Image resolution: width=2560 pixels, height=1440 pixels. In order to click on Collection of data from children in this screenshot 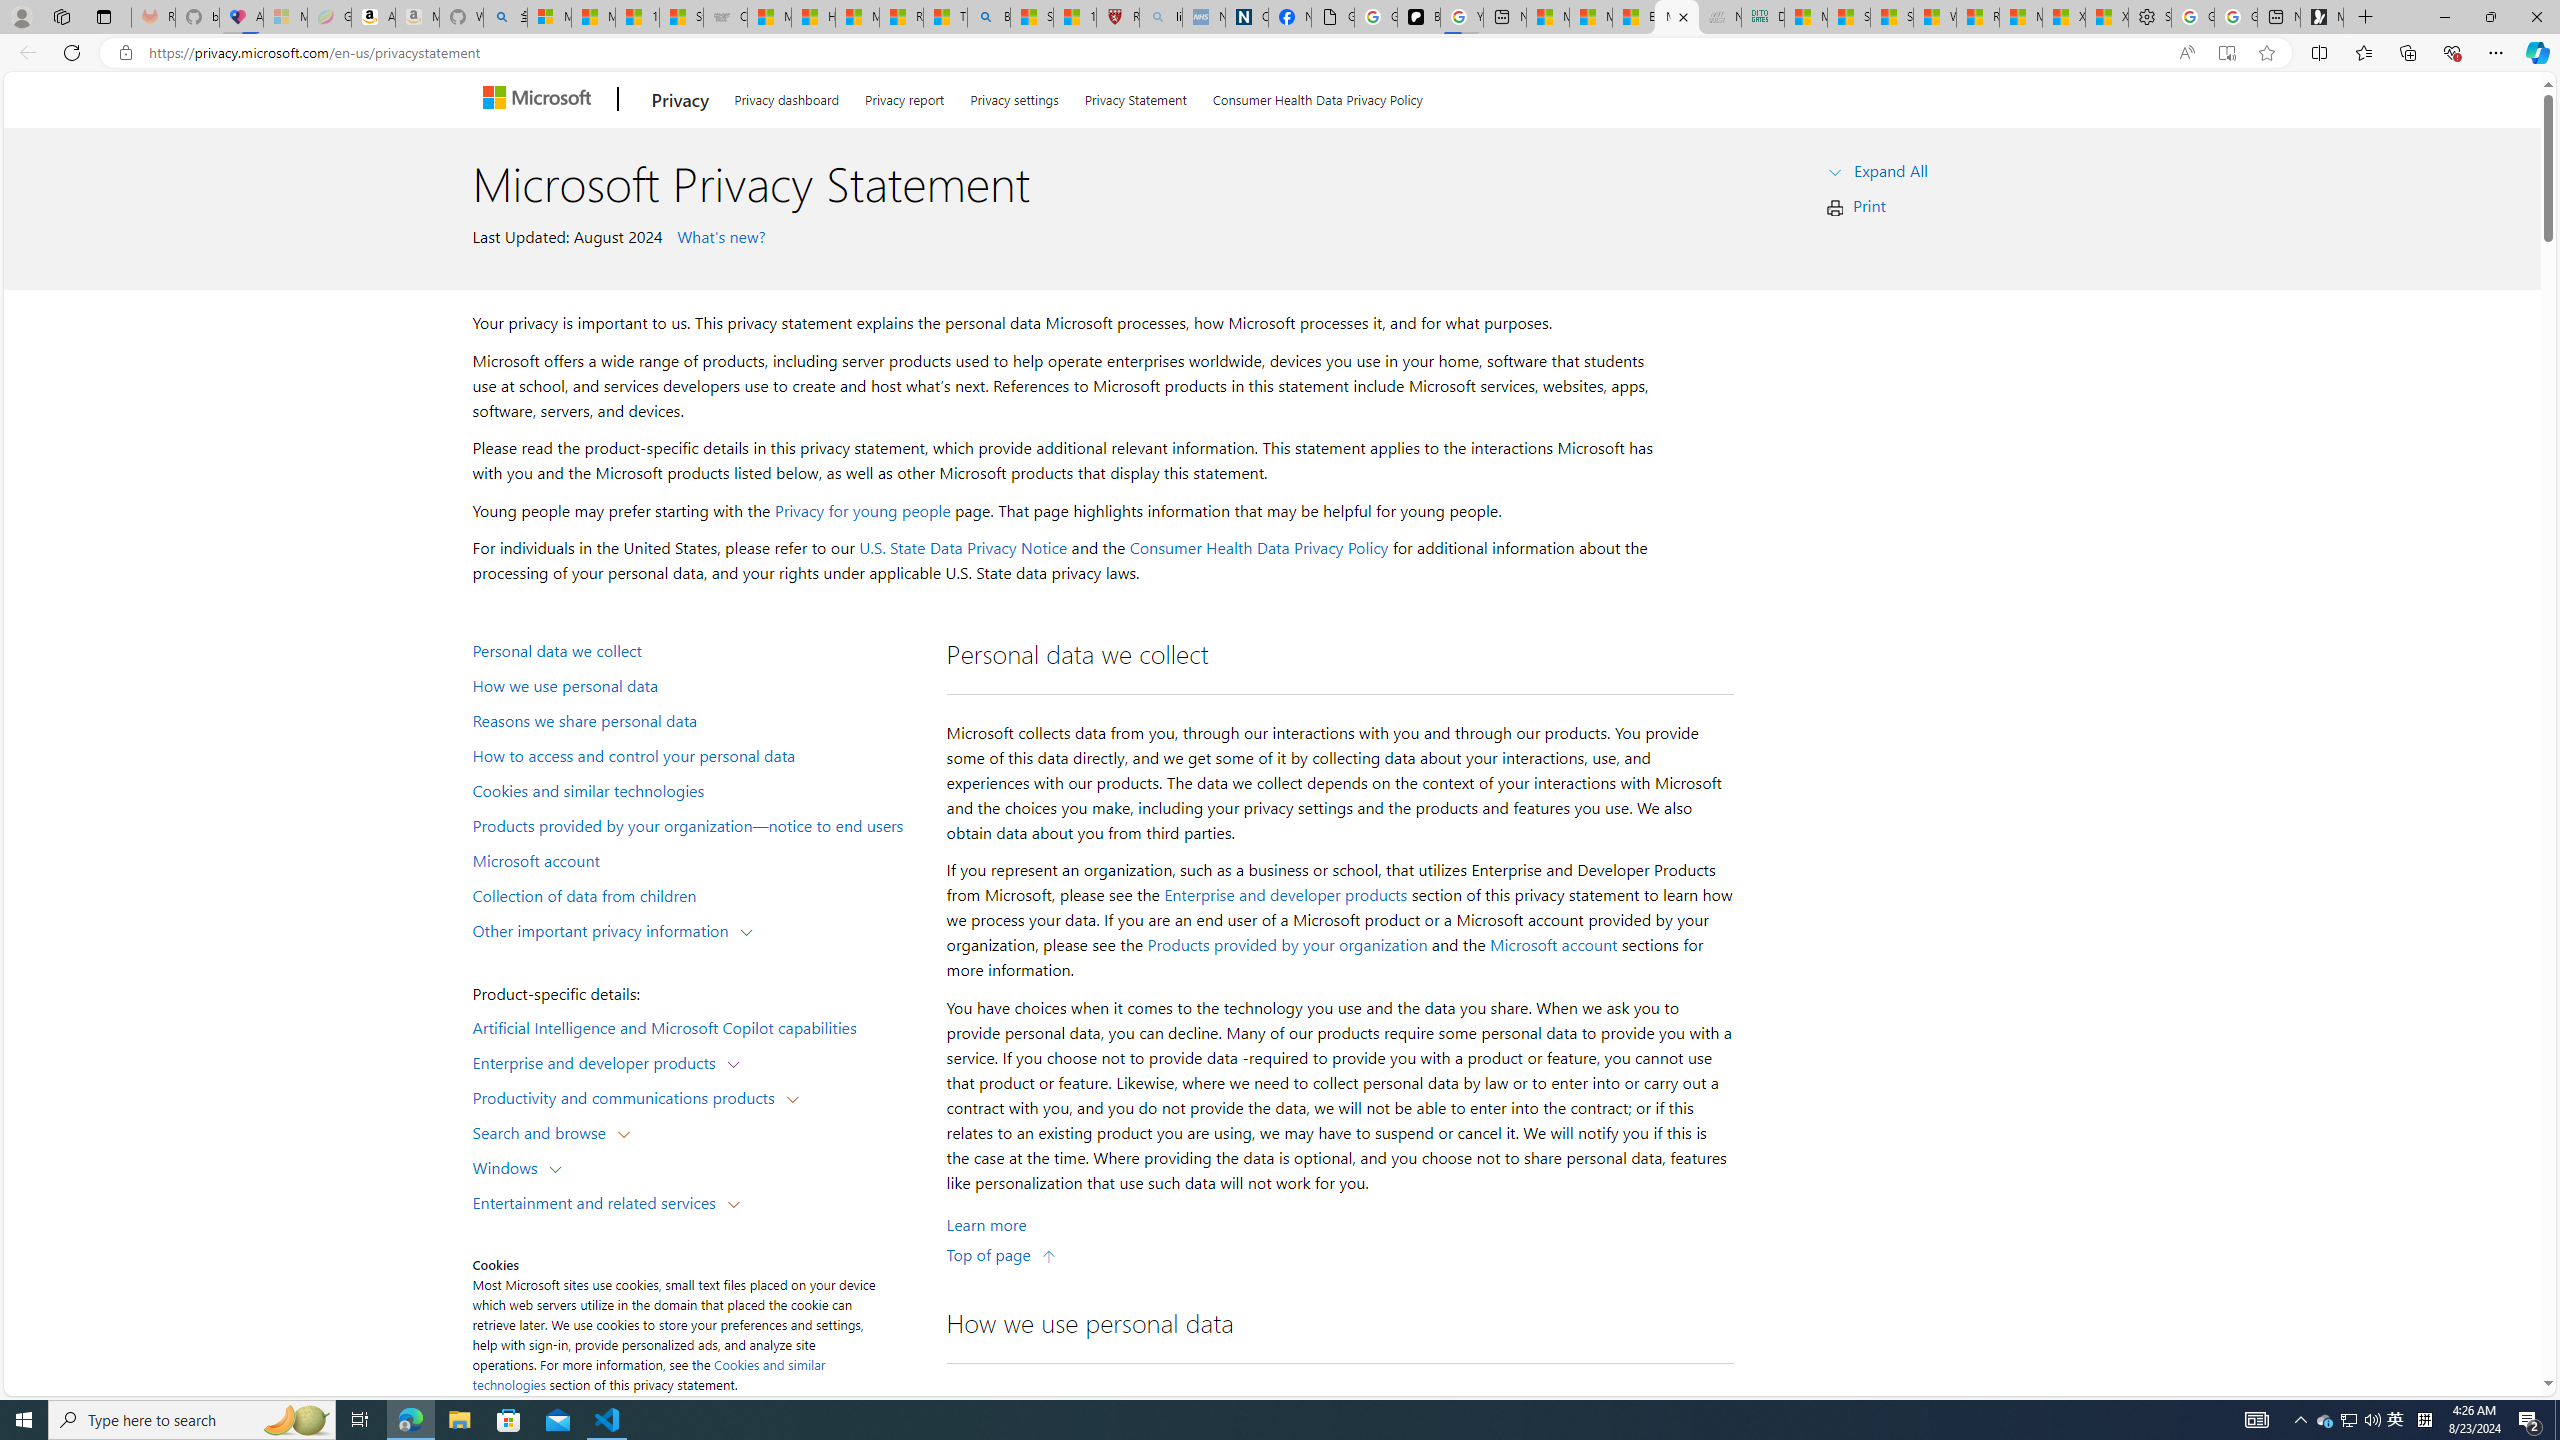, I will do `click(696, 894)`.